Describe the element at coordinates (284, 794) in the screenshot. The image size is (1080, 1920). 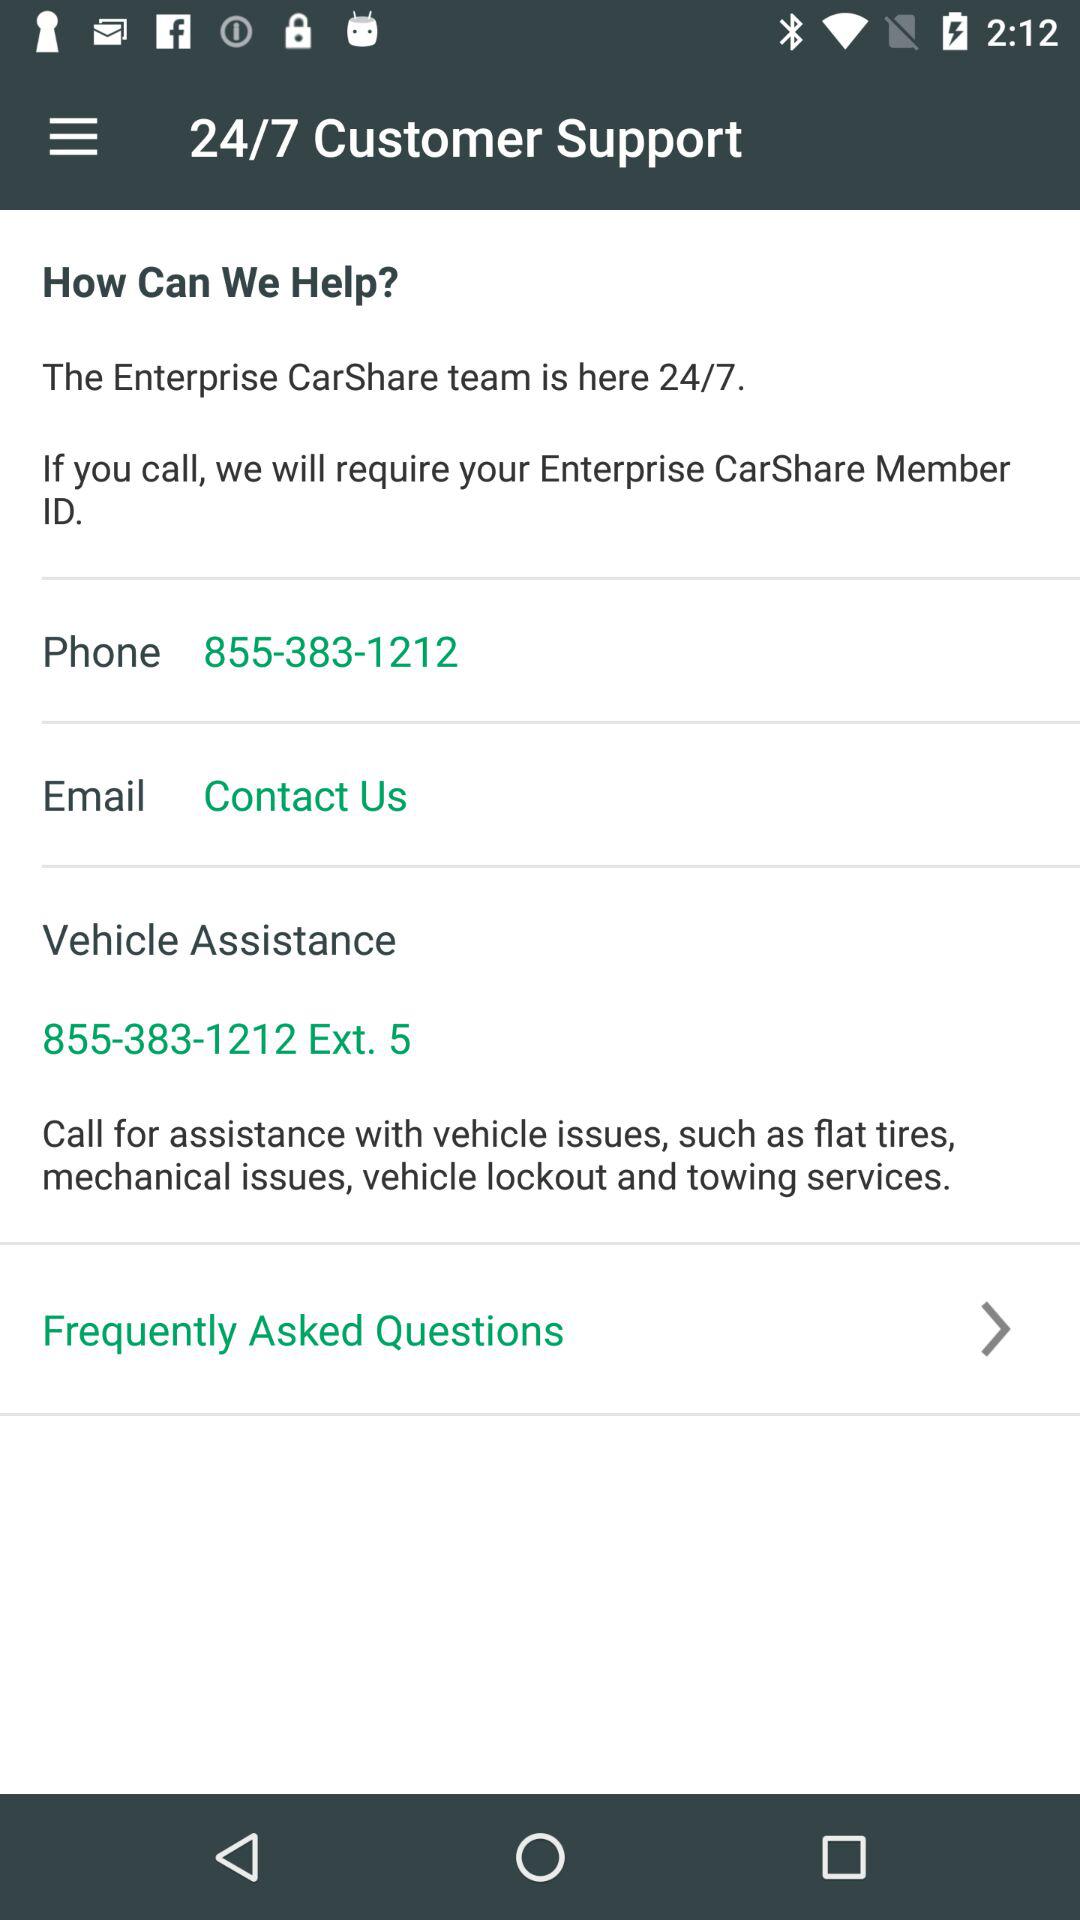
I see `open contact us item` at that location.